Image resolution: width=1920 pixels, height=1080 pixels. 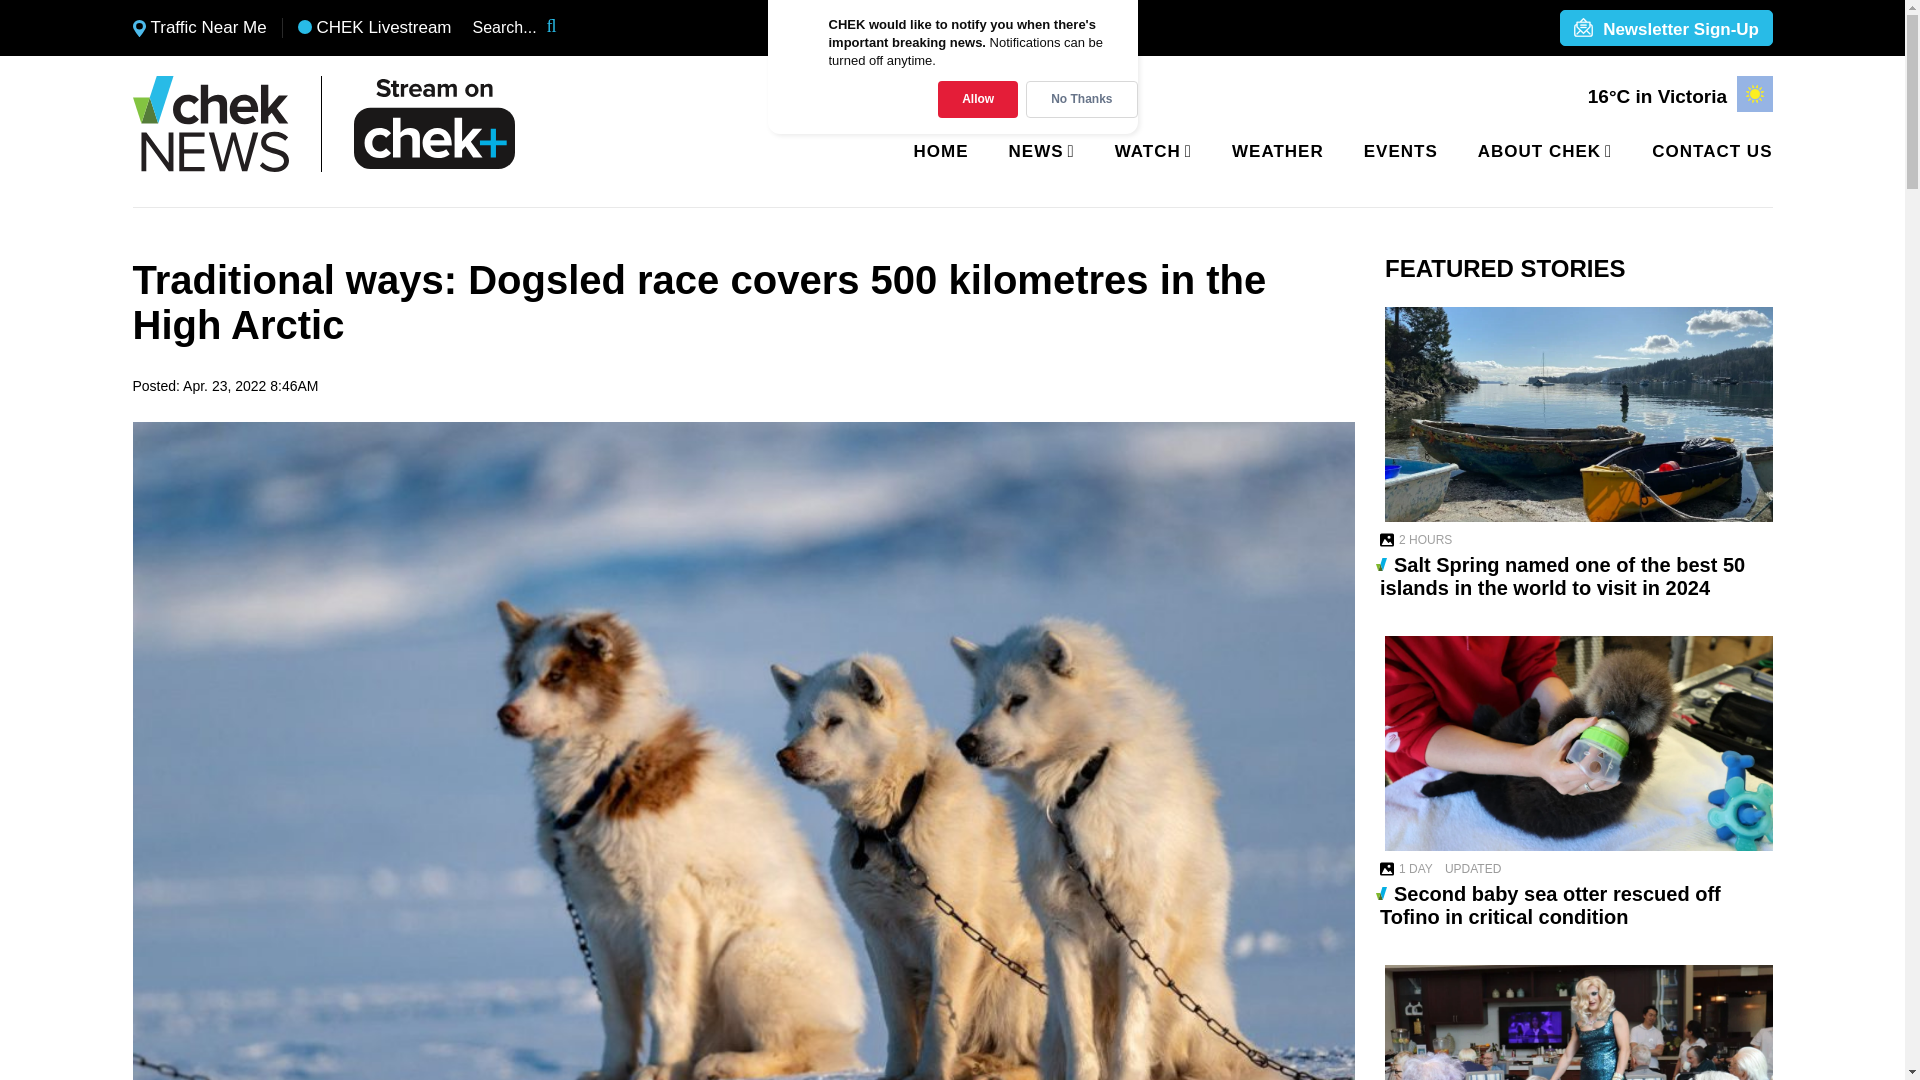 I want to click on CHEK Livestream, so click(x=374, y=28).